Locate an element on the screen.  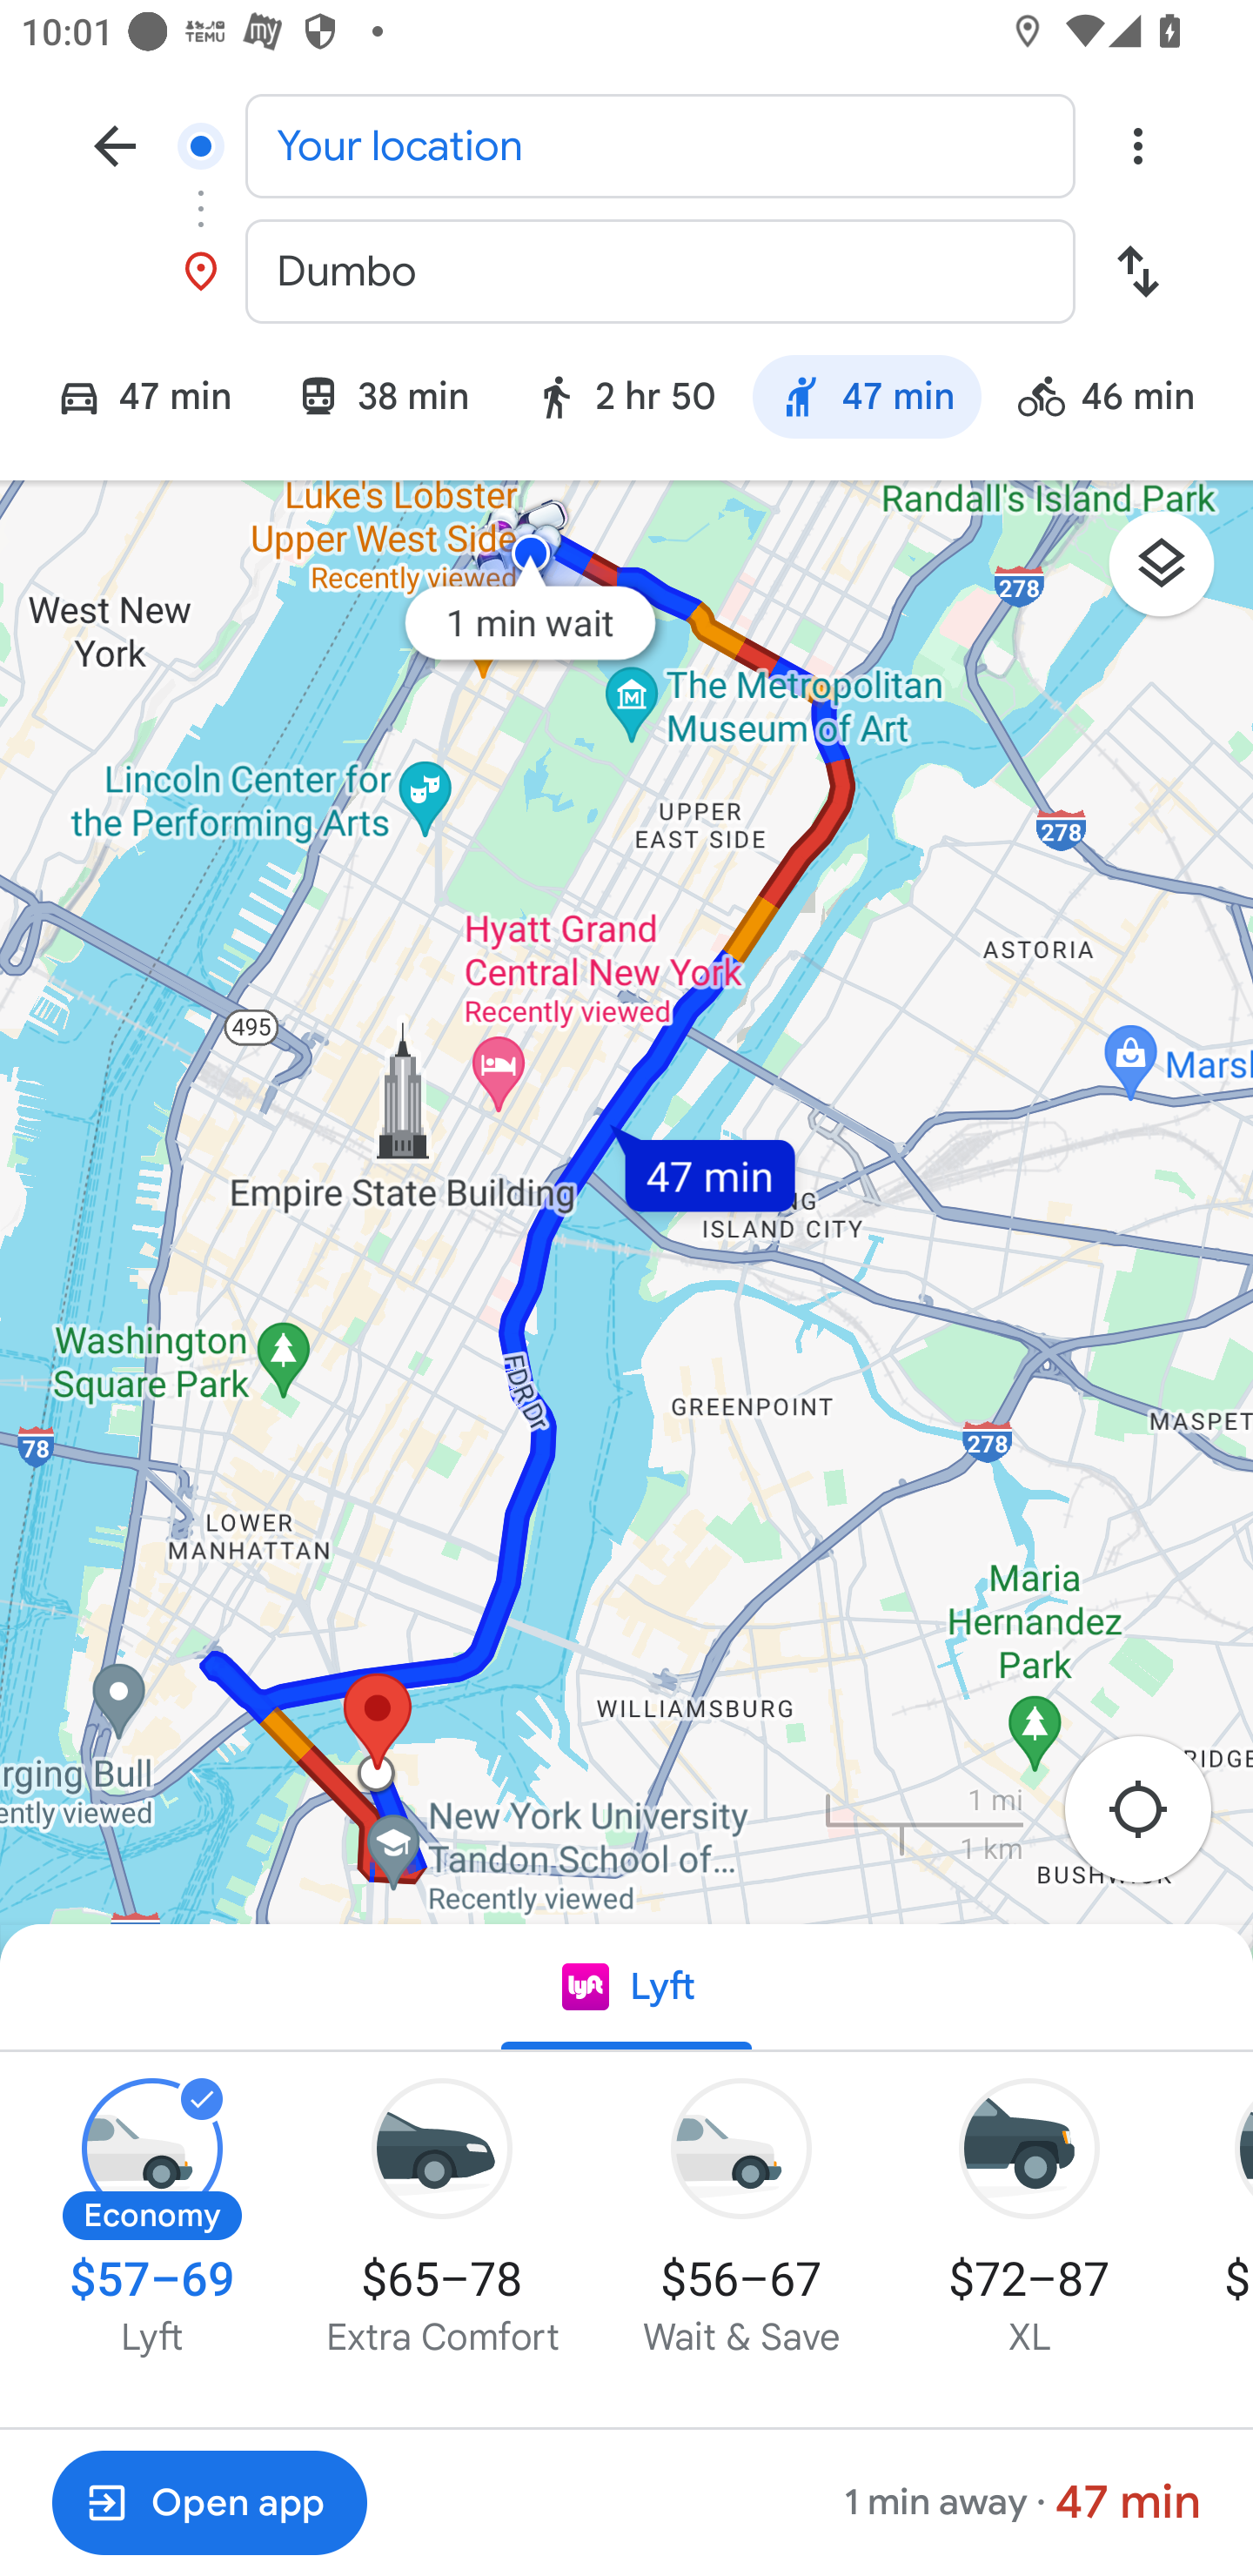
Overflow menu is located at coordinates (1137, 144).